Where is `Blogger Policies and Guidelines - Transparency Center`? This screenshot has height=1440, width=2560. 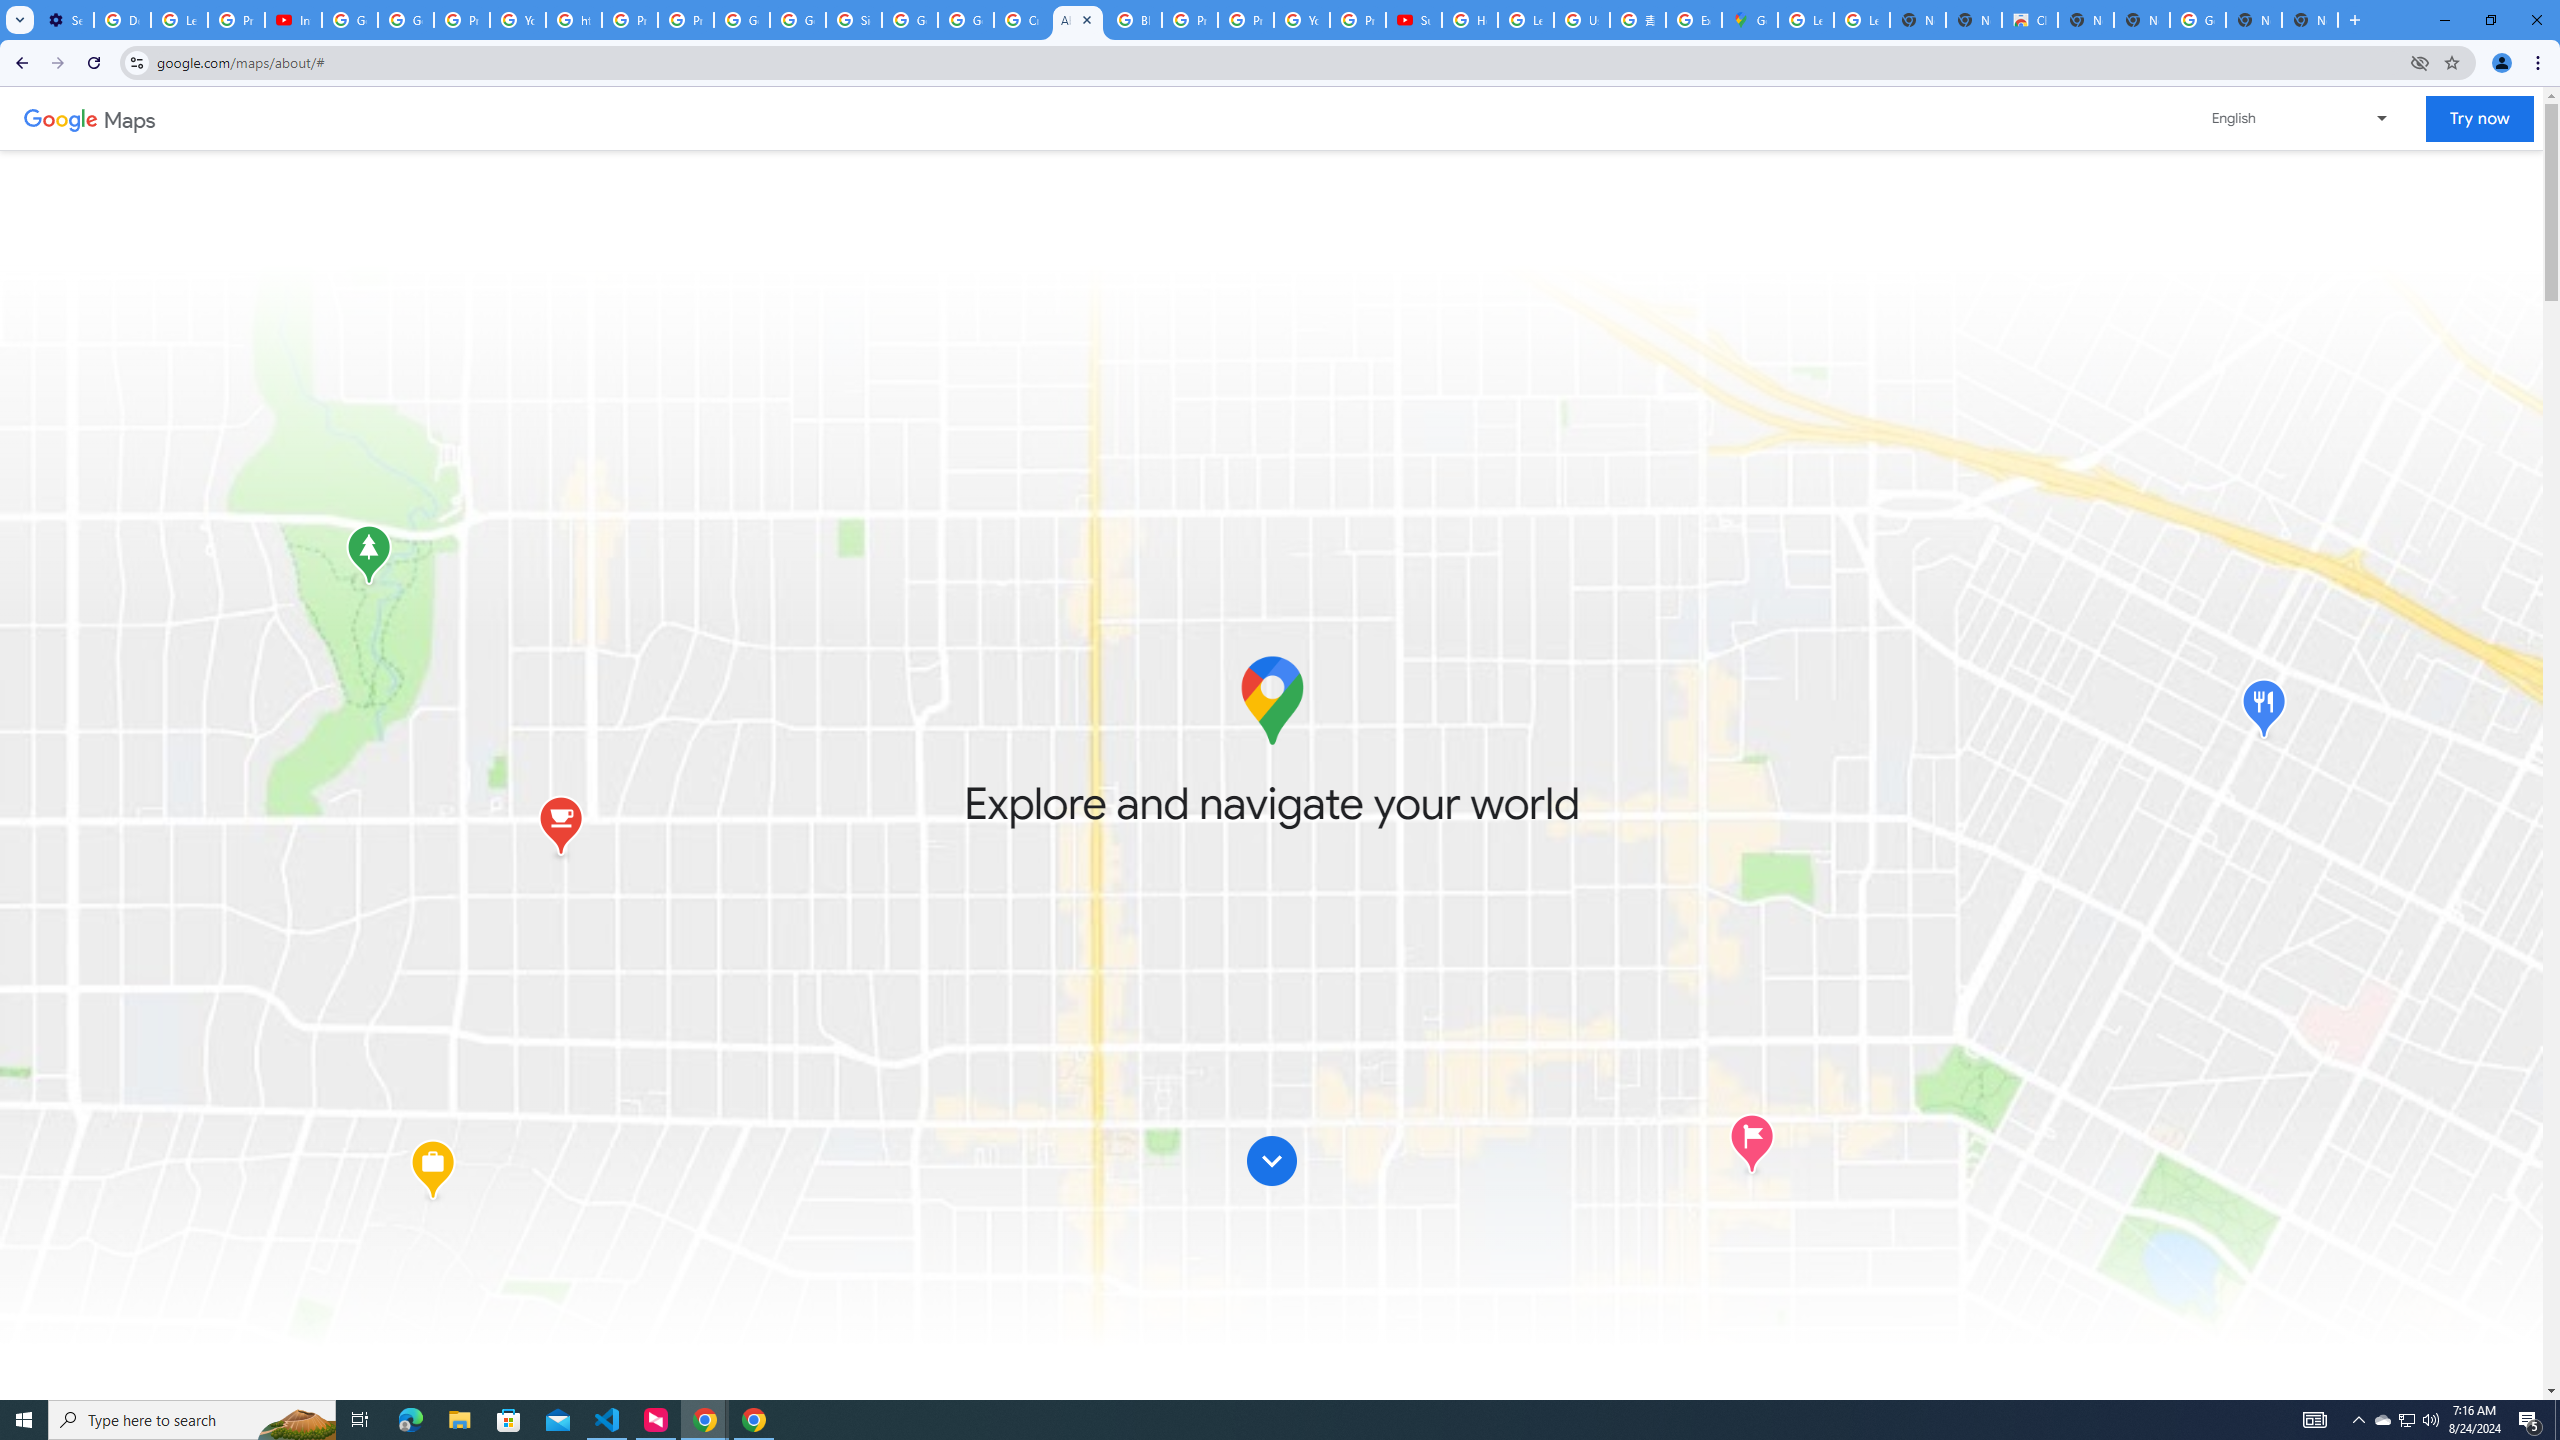
Blogger Policies and Guidelines - Transparency Center is located at coordinates (1134, 20).